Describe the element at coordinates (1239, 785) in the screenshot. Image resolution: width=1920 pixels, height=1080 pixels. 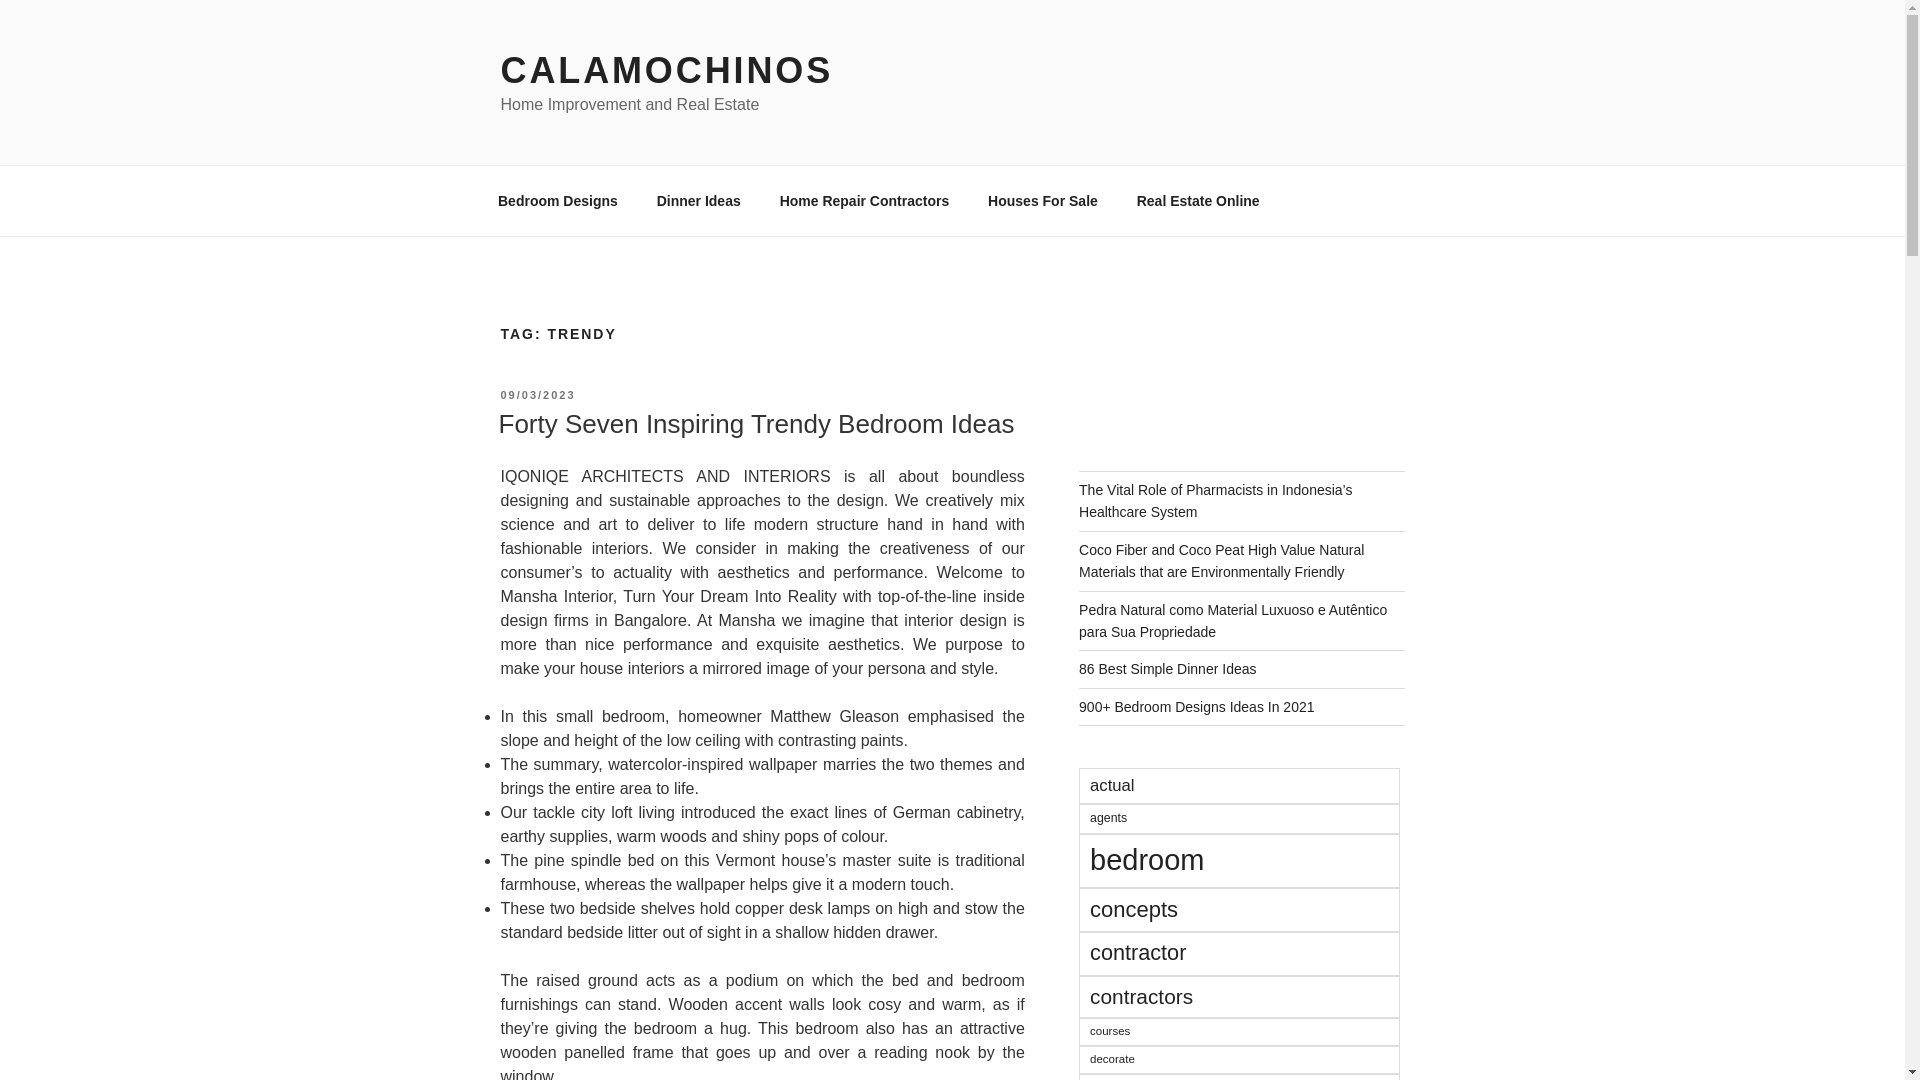
I see `actual` at that location.